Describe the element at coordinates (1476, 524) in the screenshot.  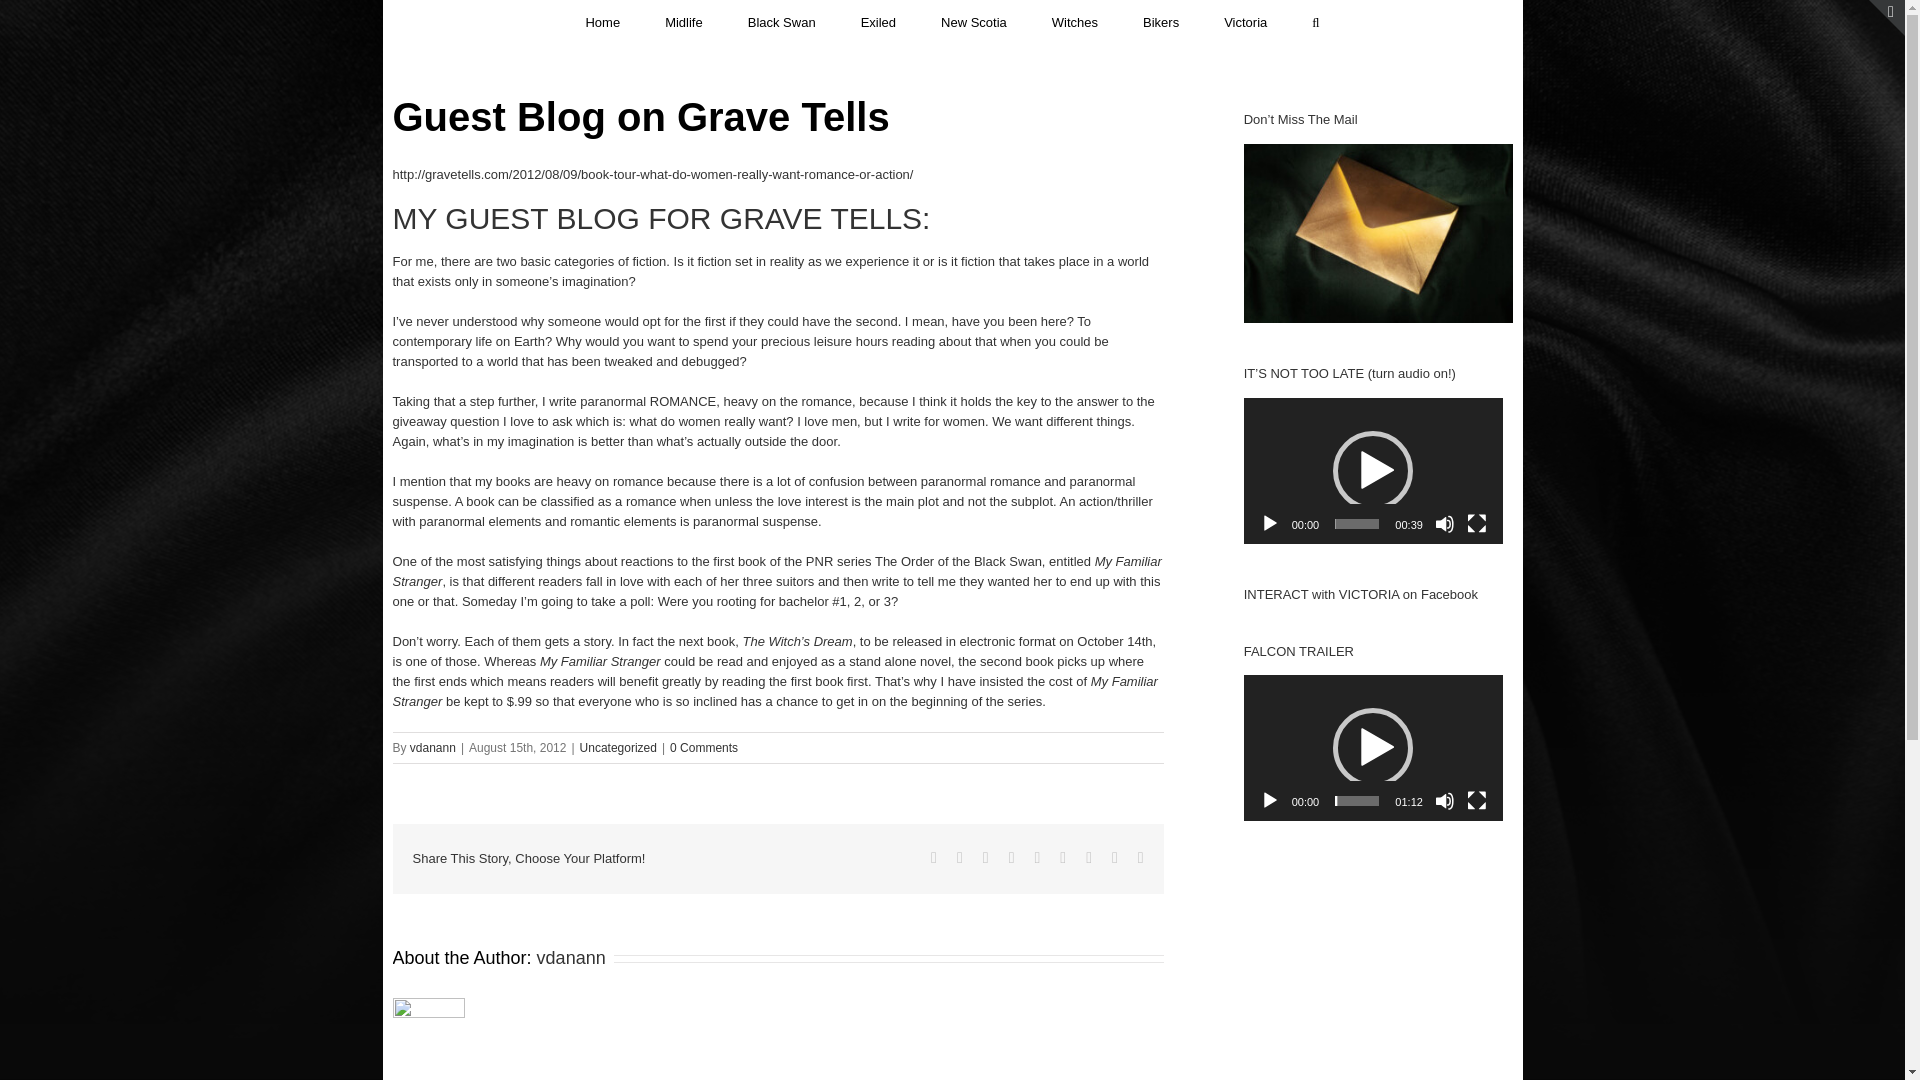
I see `Fullscreen` at that location.